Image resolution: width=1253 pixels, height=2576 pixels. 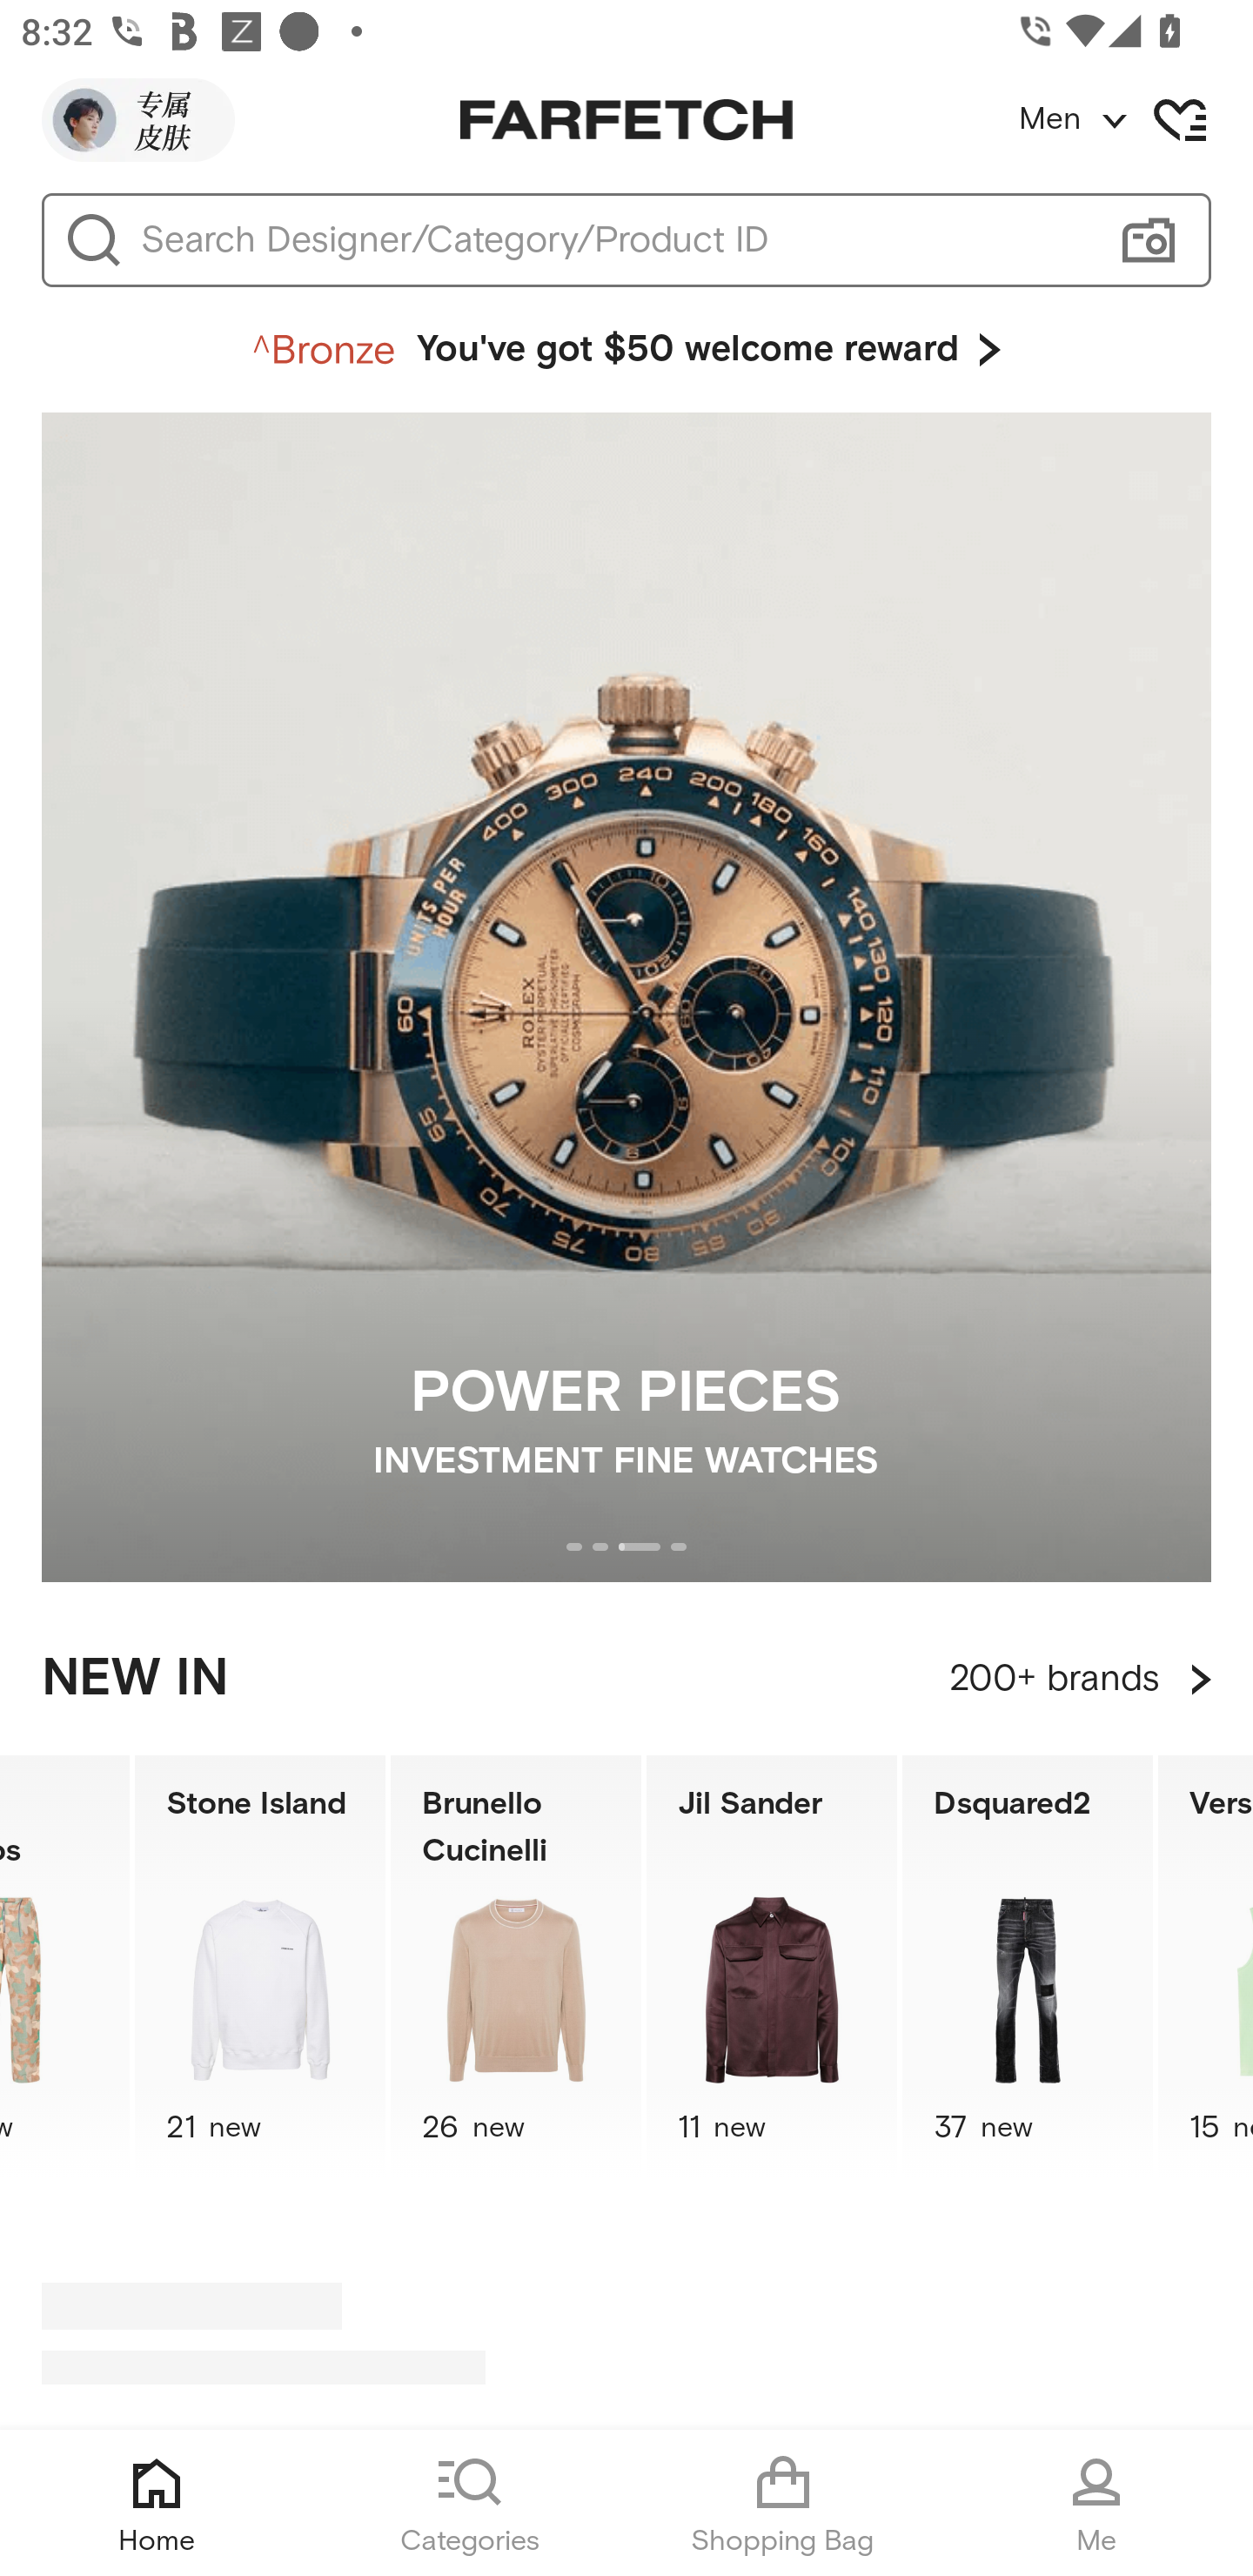 What do you see at coordinates (783, 2503) in the screenshot?
I see `Shopping Bag` at bounding box center [783, 2503].